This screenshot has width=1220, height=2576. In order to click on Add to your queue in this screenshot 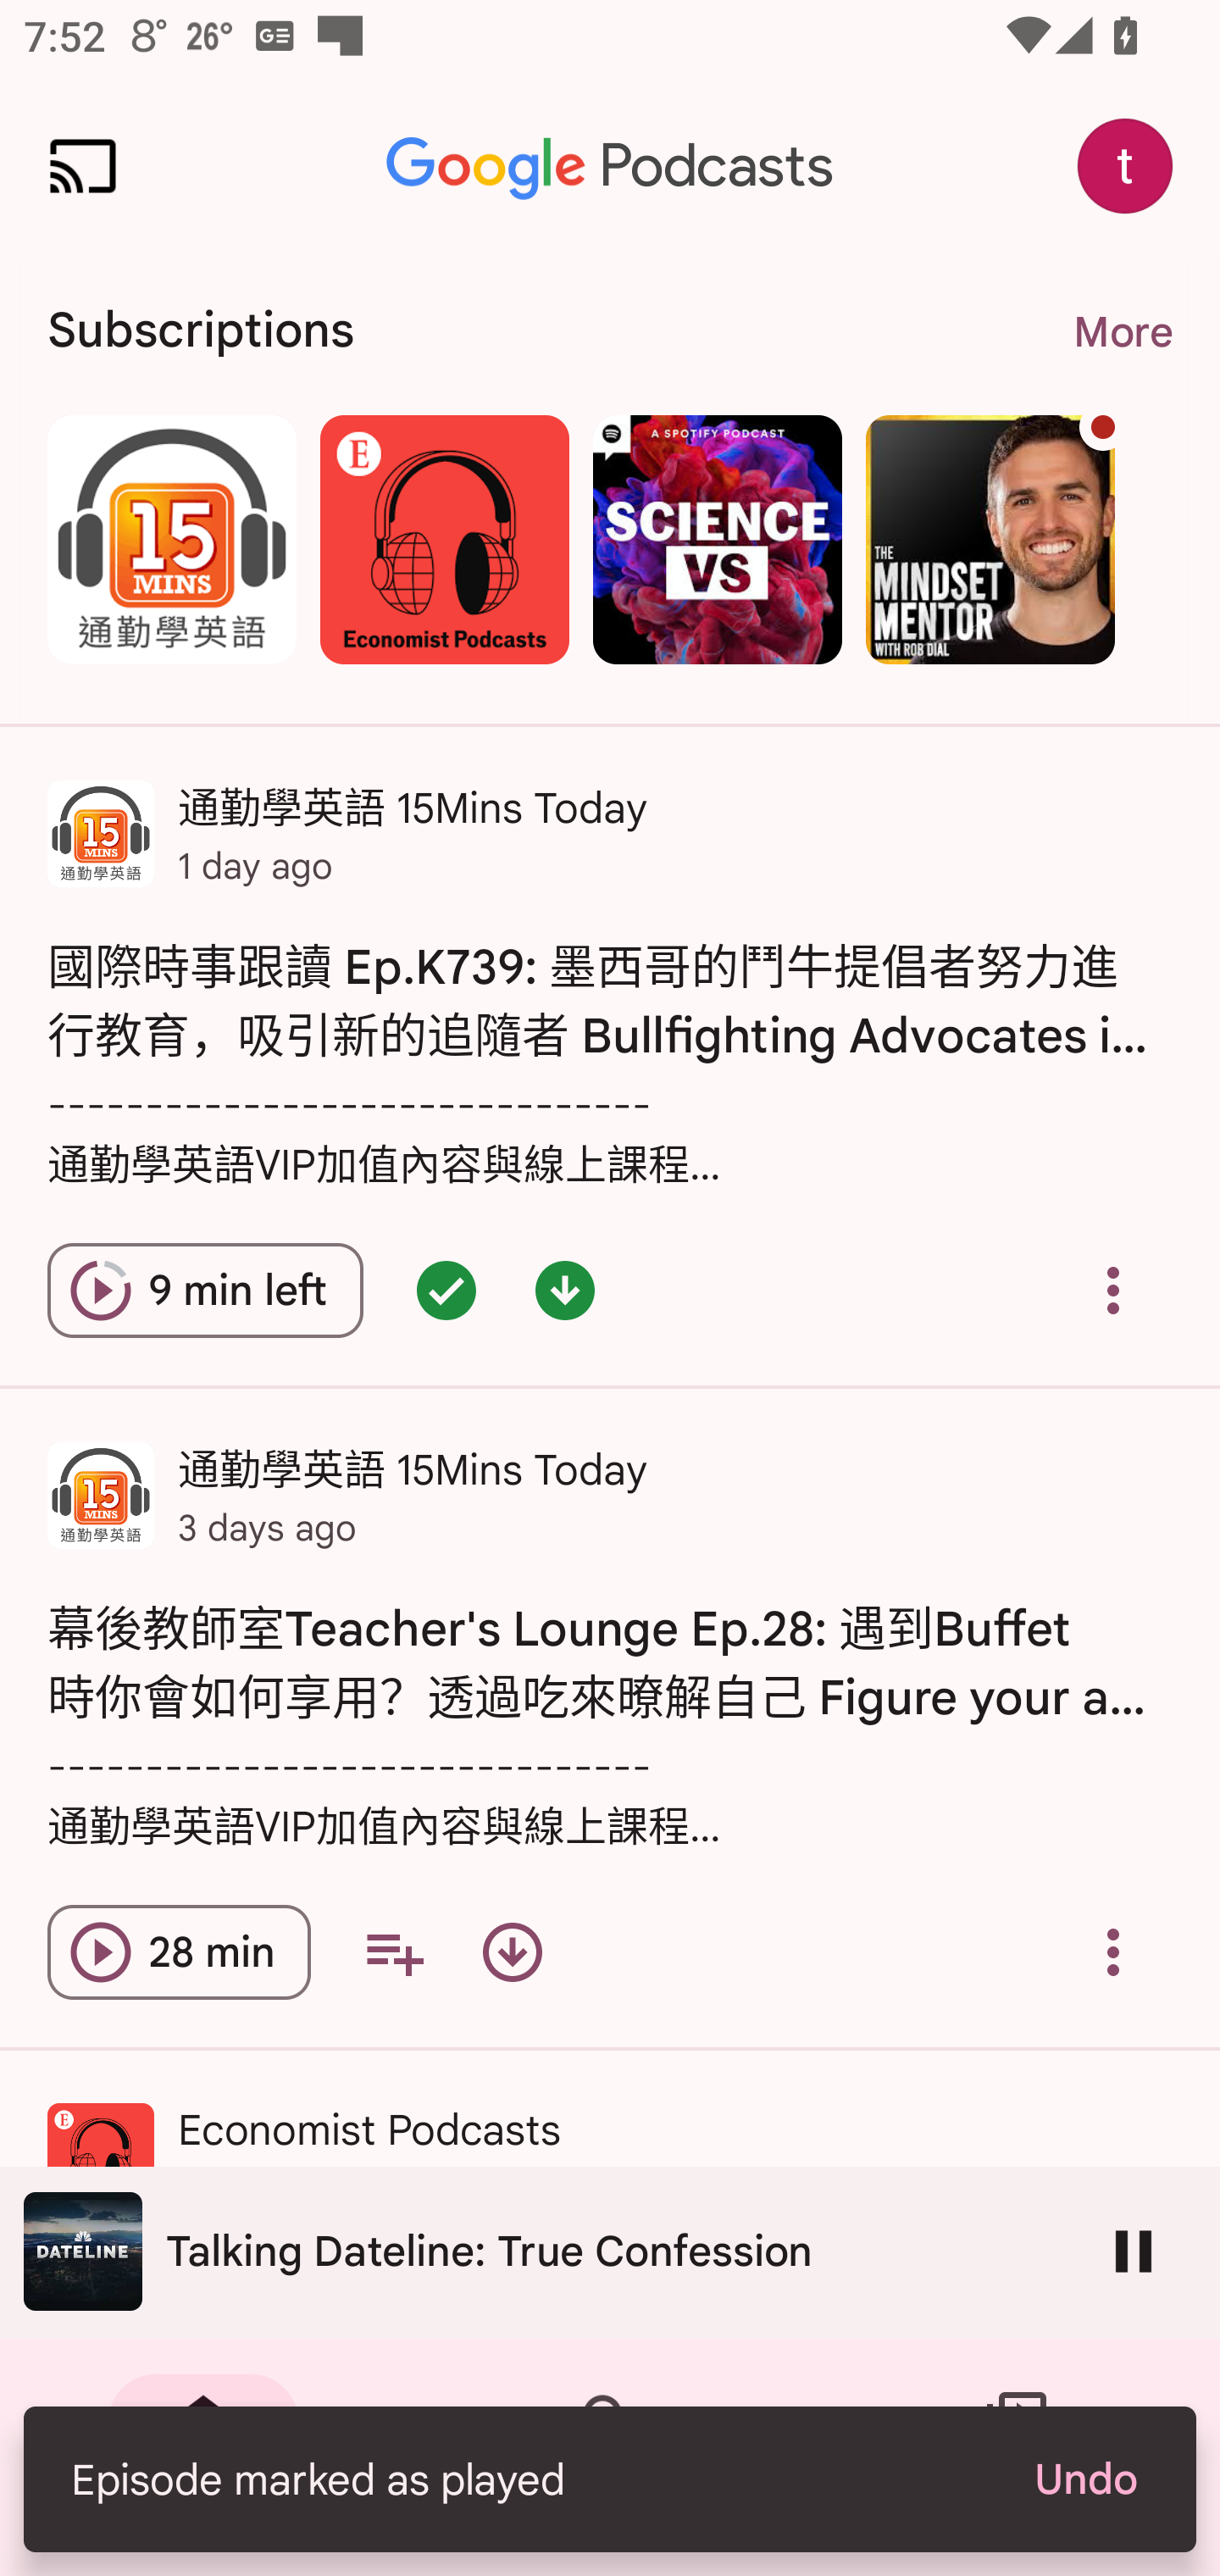, I will do `click(393, 1952)`.